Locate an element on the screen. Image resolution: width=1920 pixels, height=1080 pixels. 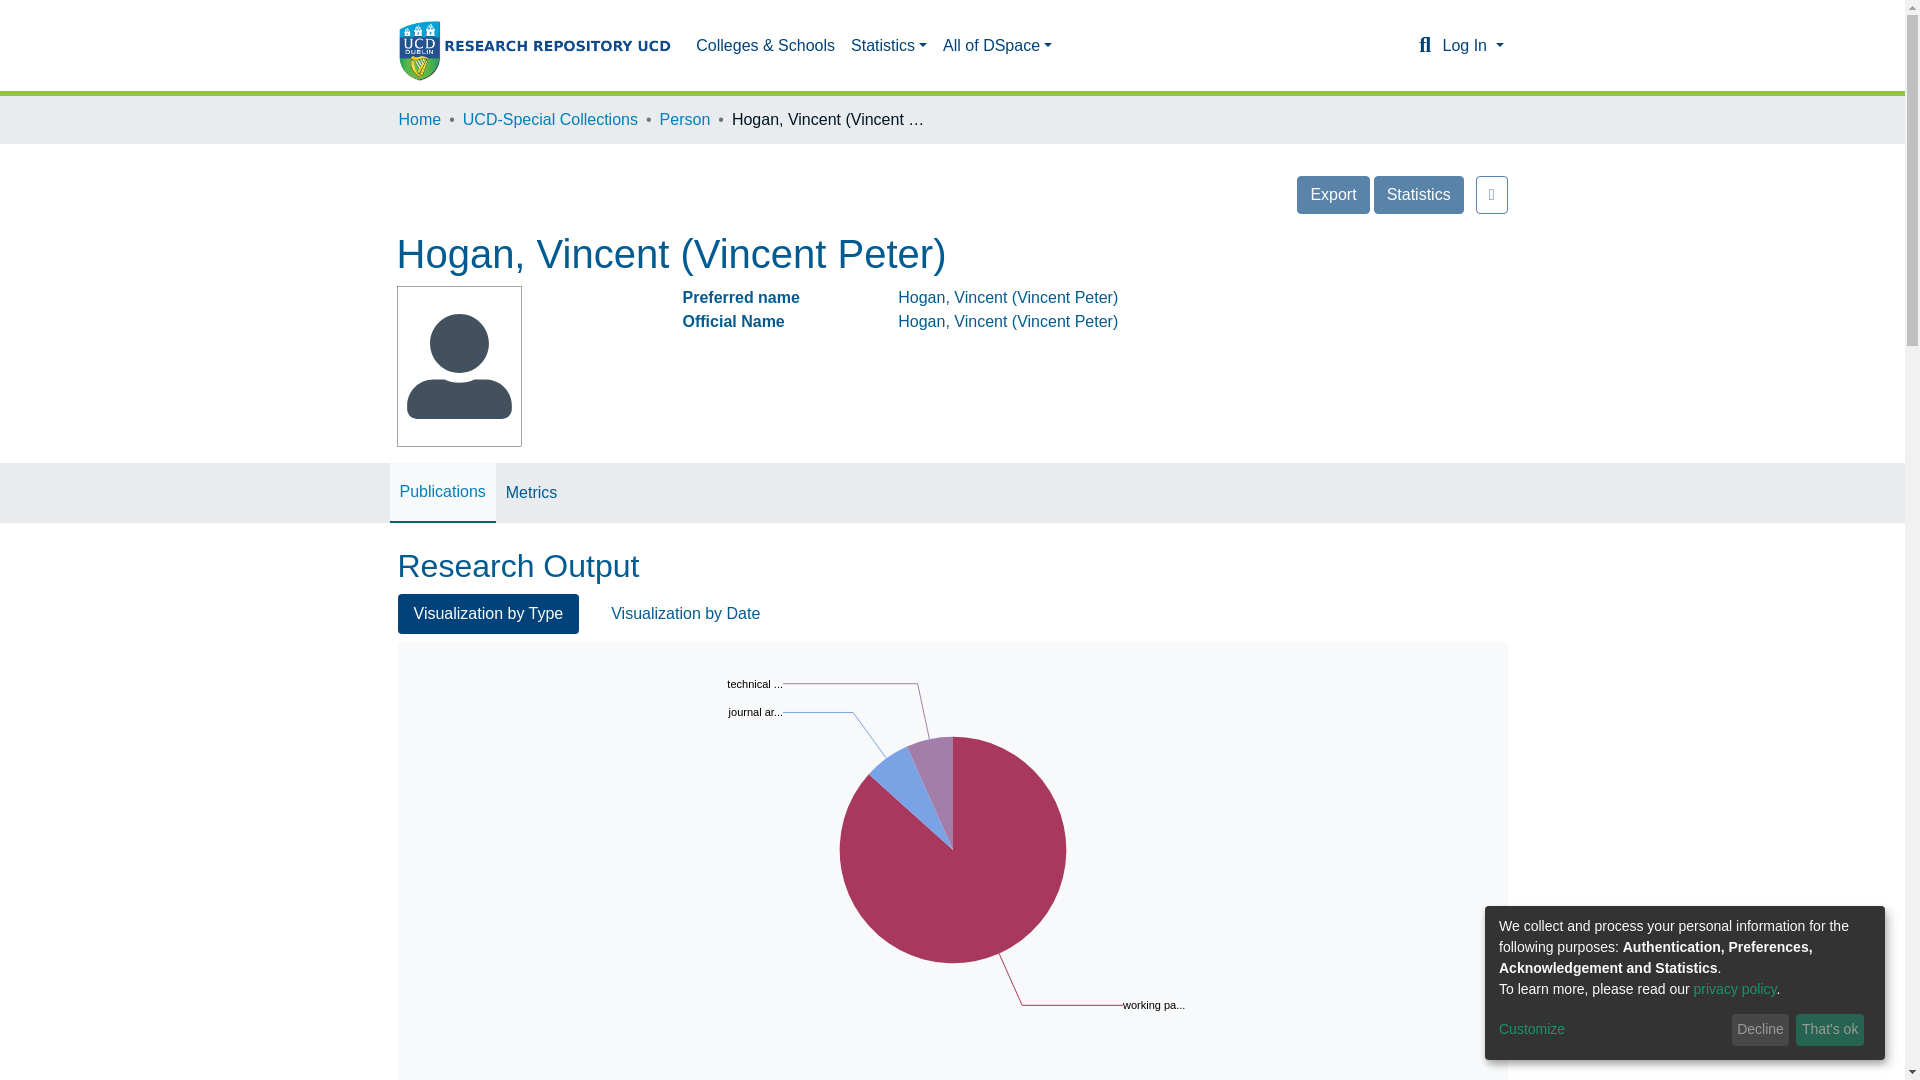
Search is located at coordinates (1424, 46).